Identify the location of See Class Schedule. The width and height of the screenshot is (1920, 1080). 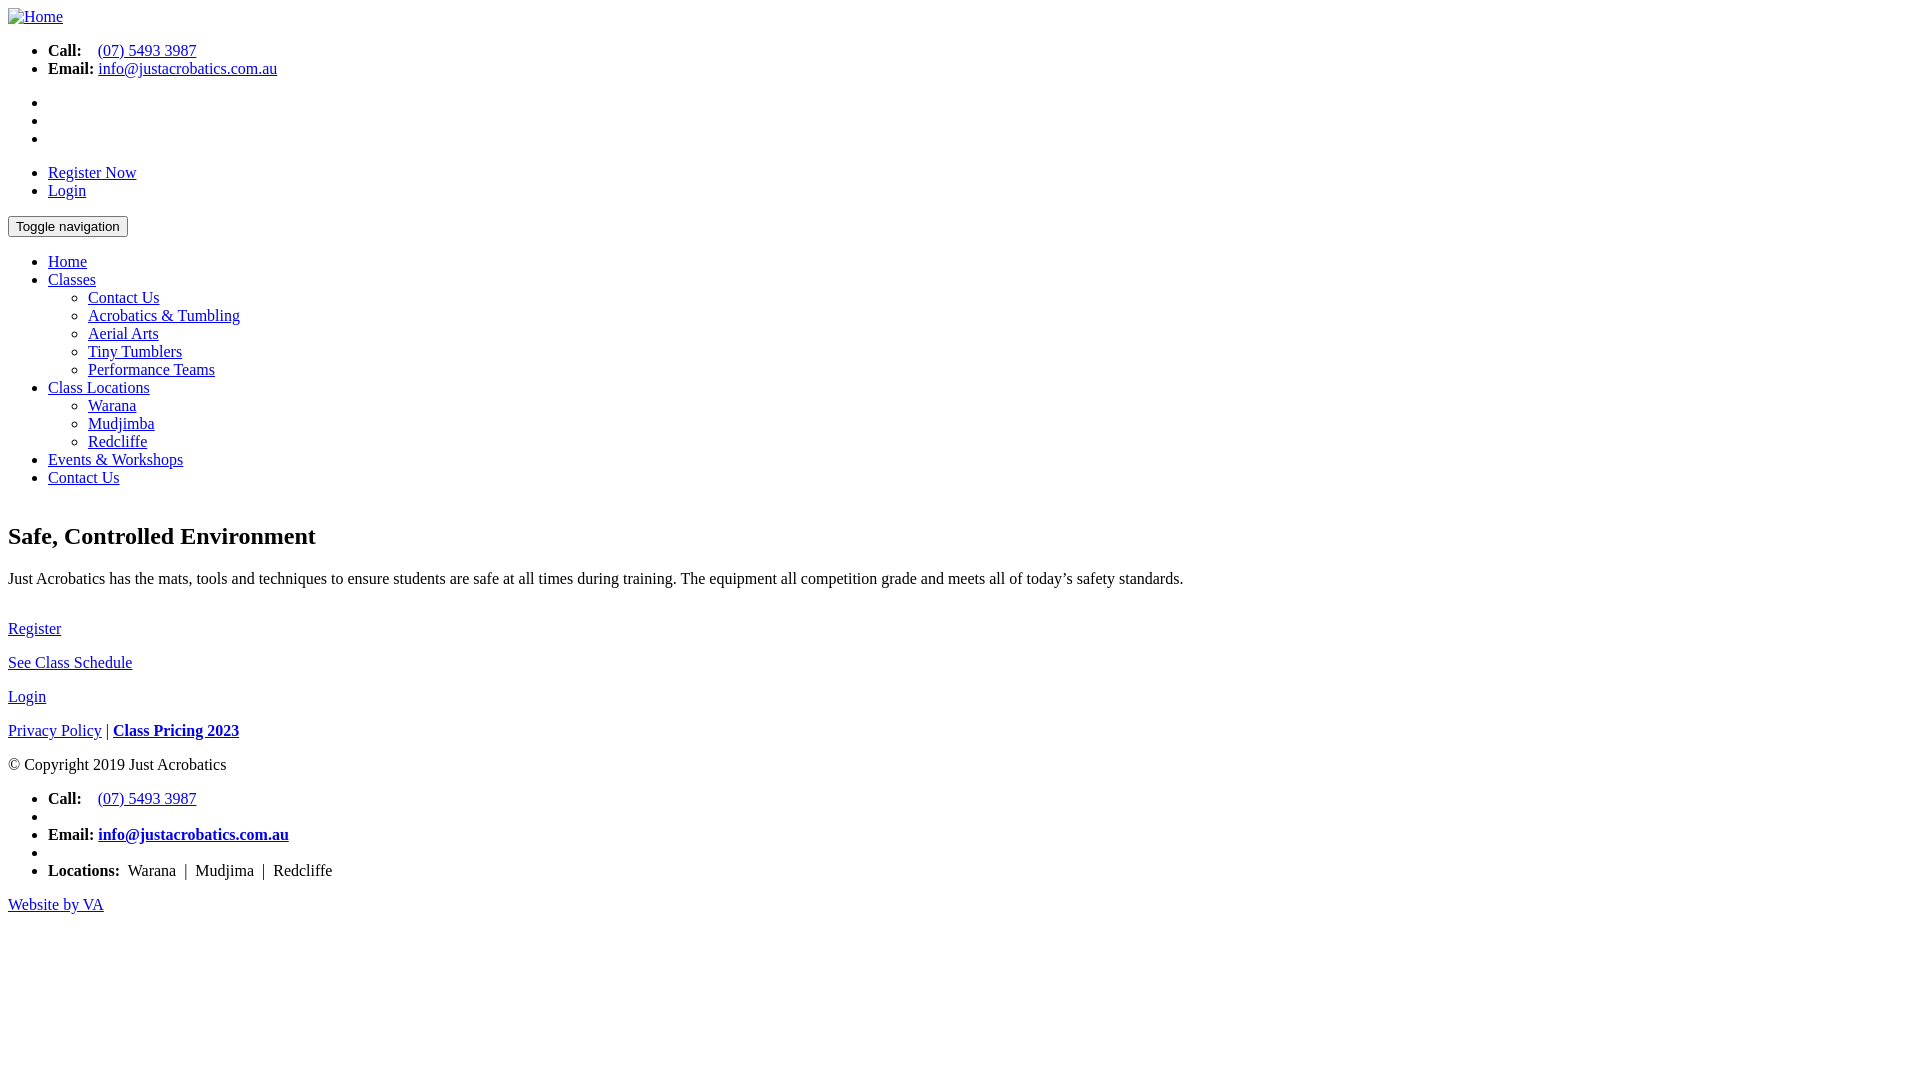
(70, 662).